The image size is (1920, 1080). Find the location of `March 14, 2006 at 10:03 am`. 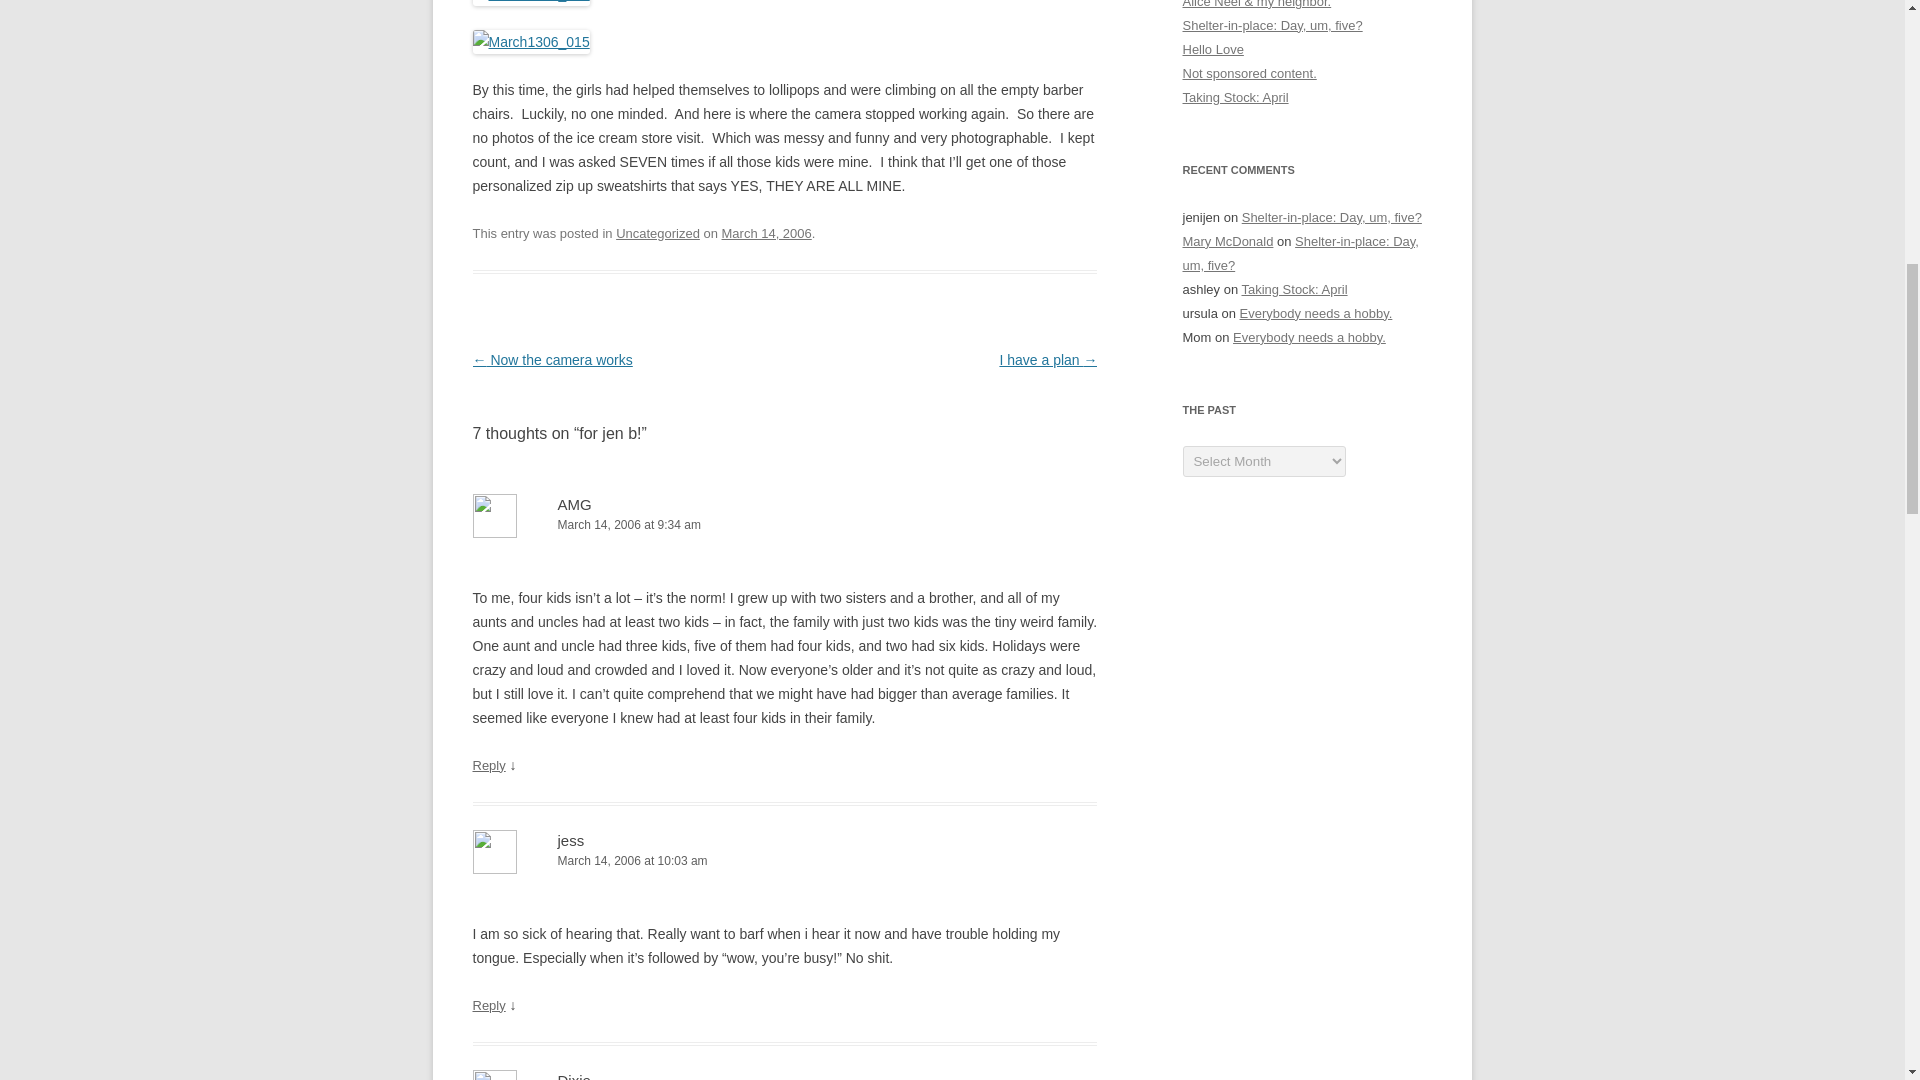

March 14, 2006 at 10:03 am is located at coordinates (784, 861).